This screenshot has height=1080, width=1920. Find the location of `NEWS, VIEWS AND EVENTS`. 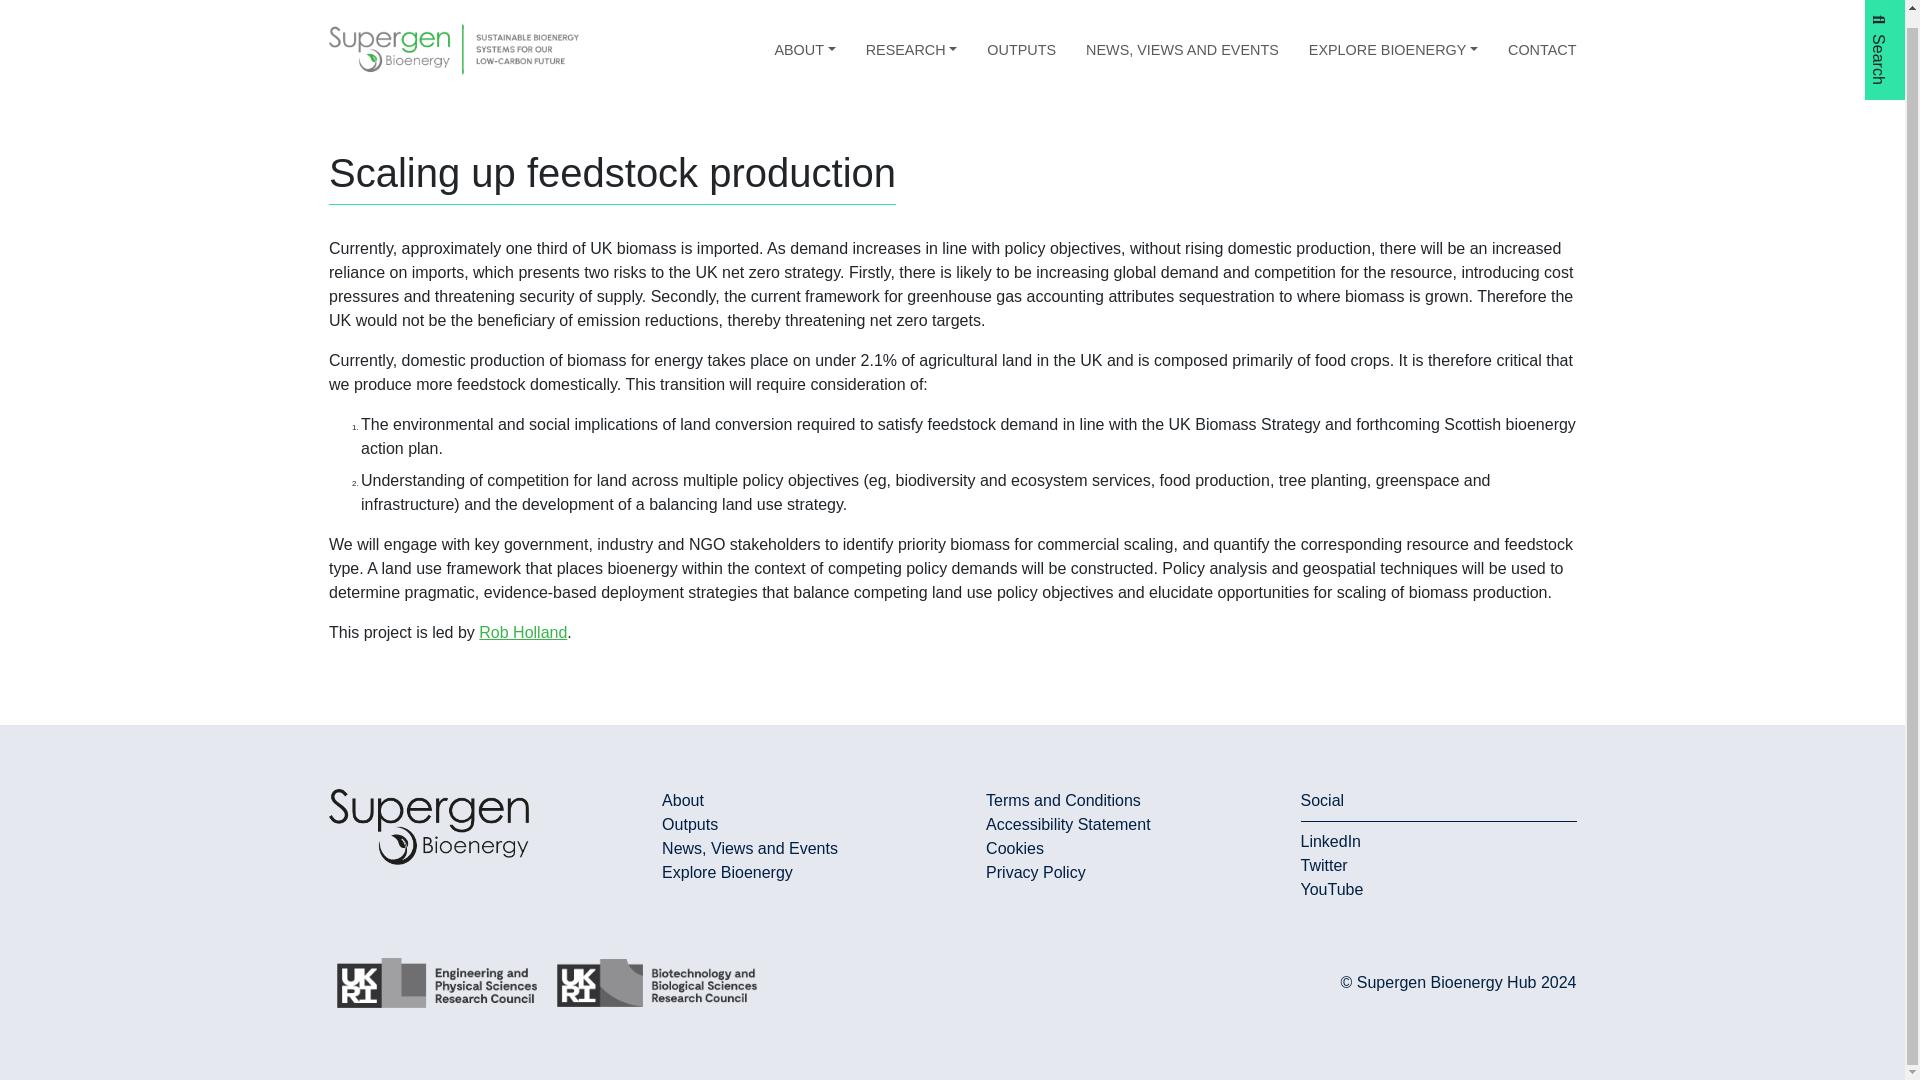

NEWS, VIEWS AND EVENTS is located at coordinates (1182, 36).